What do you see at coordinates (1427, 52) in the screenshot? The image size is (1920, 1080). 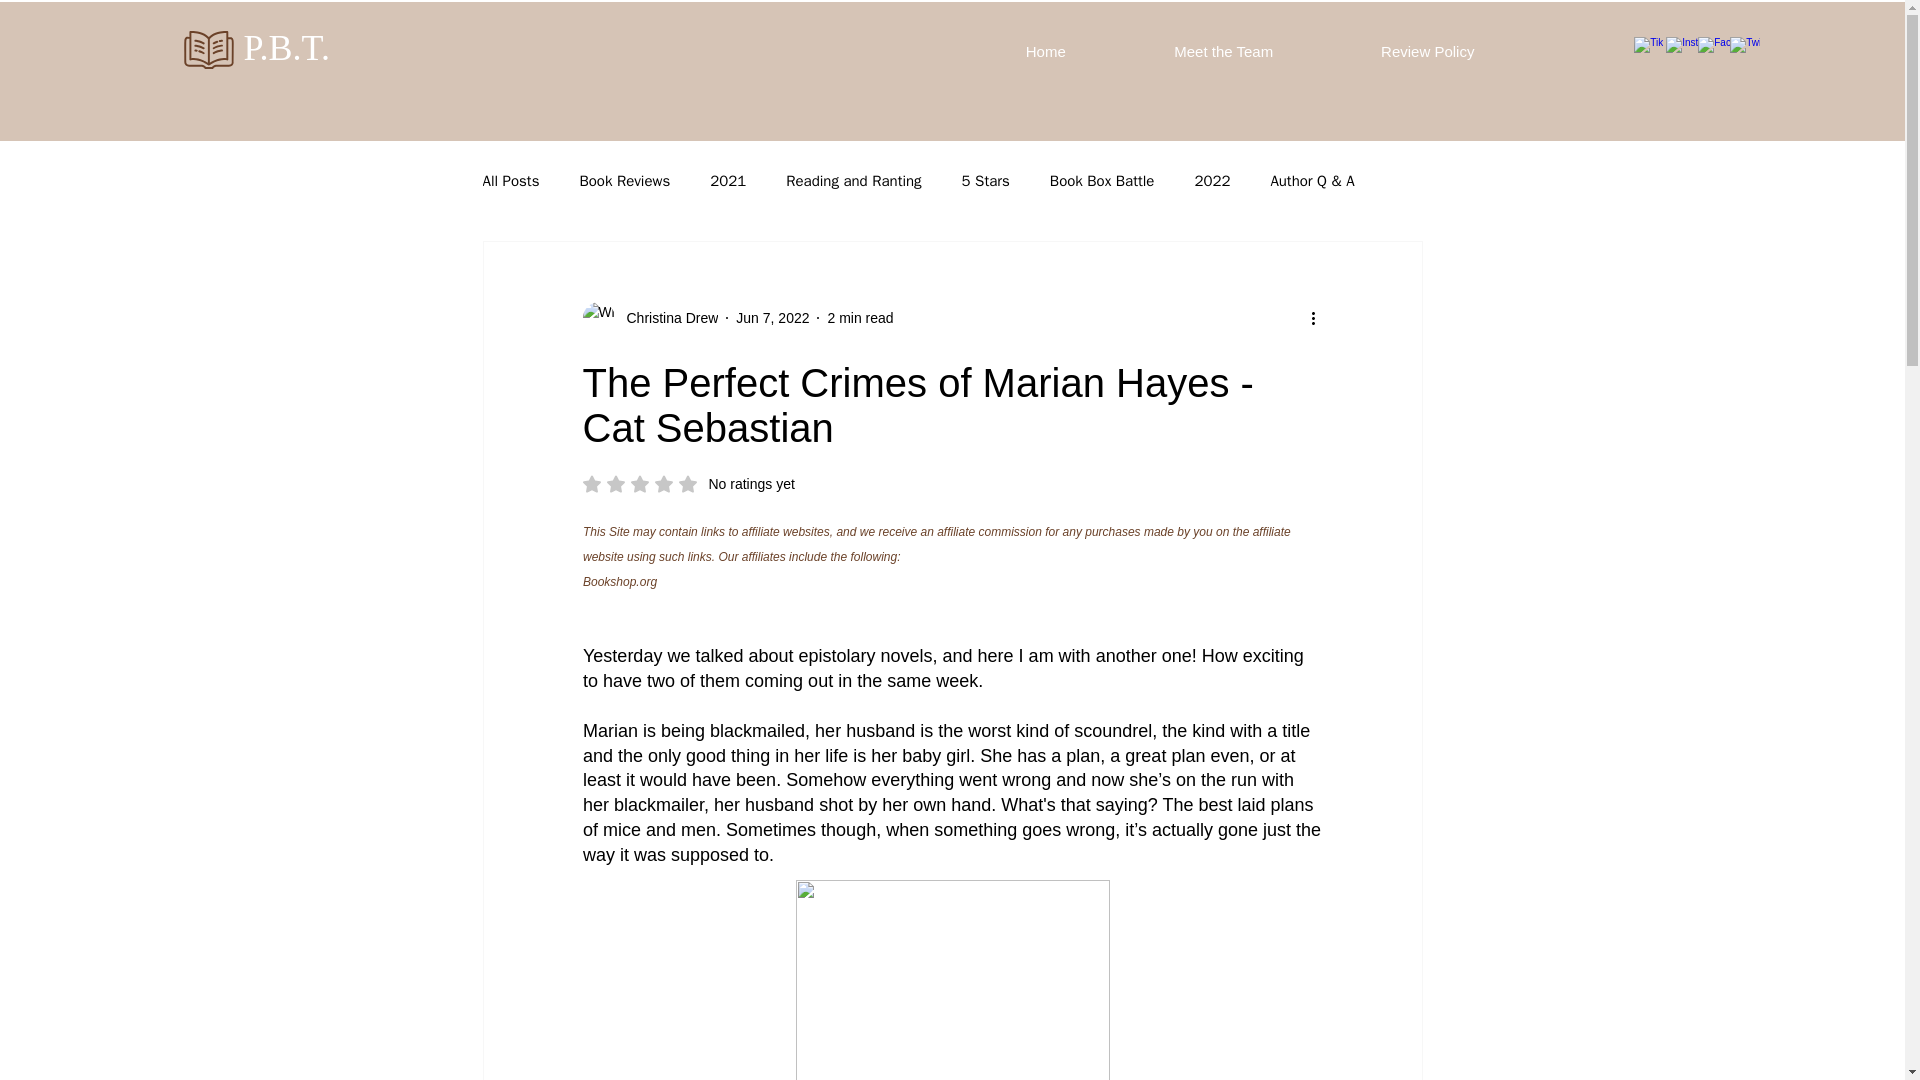 I see `Review Policy` at bounding box center [1427, 52].